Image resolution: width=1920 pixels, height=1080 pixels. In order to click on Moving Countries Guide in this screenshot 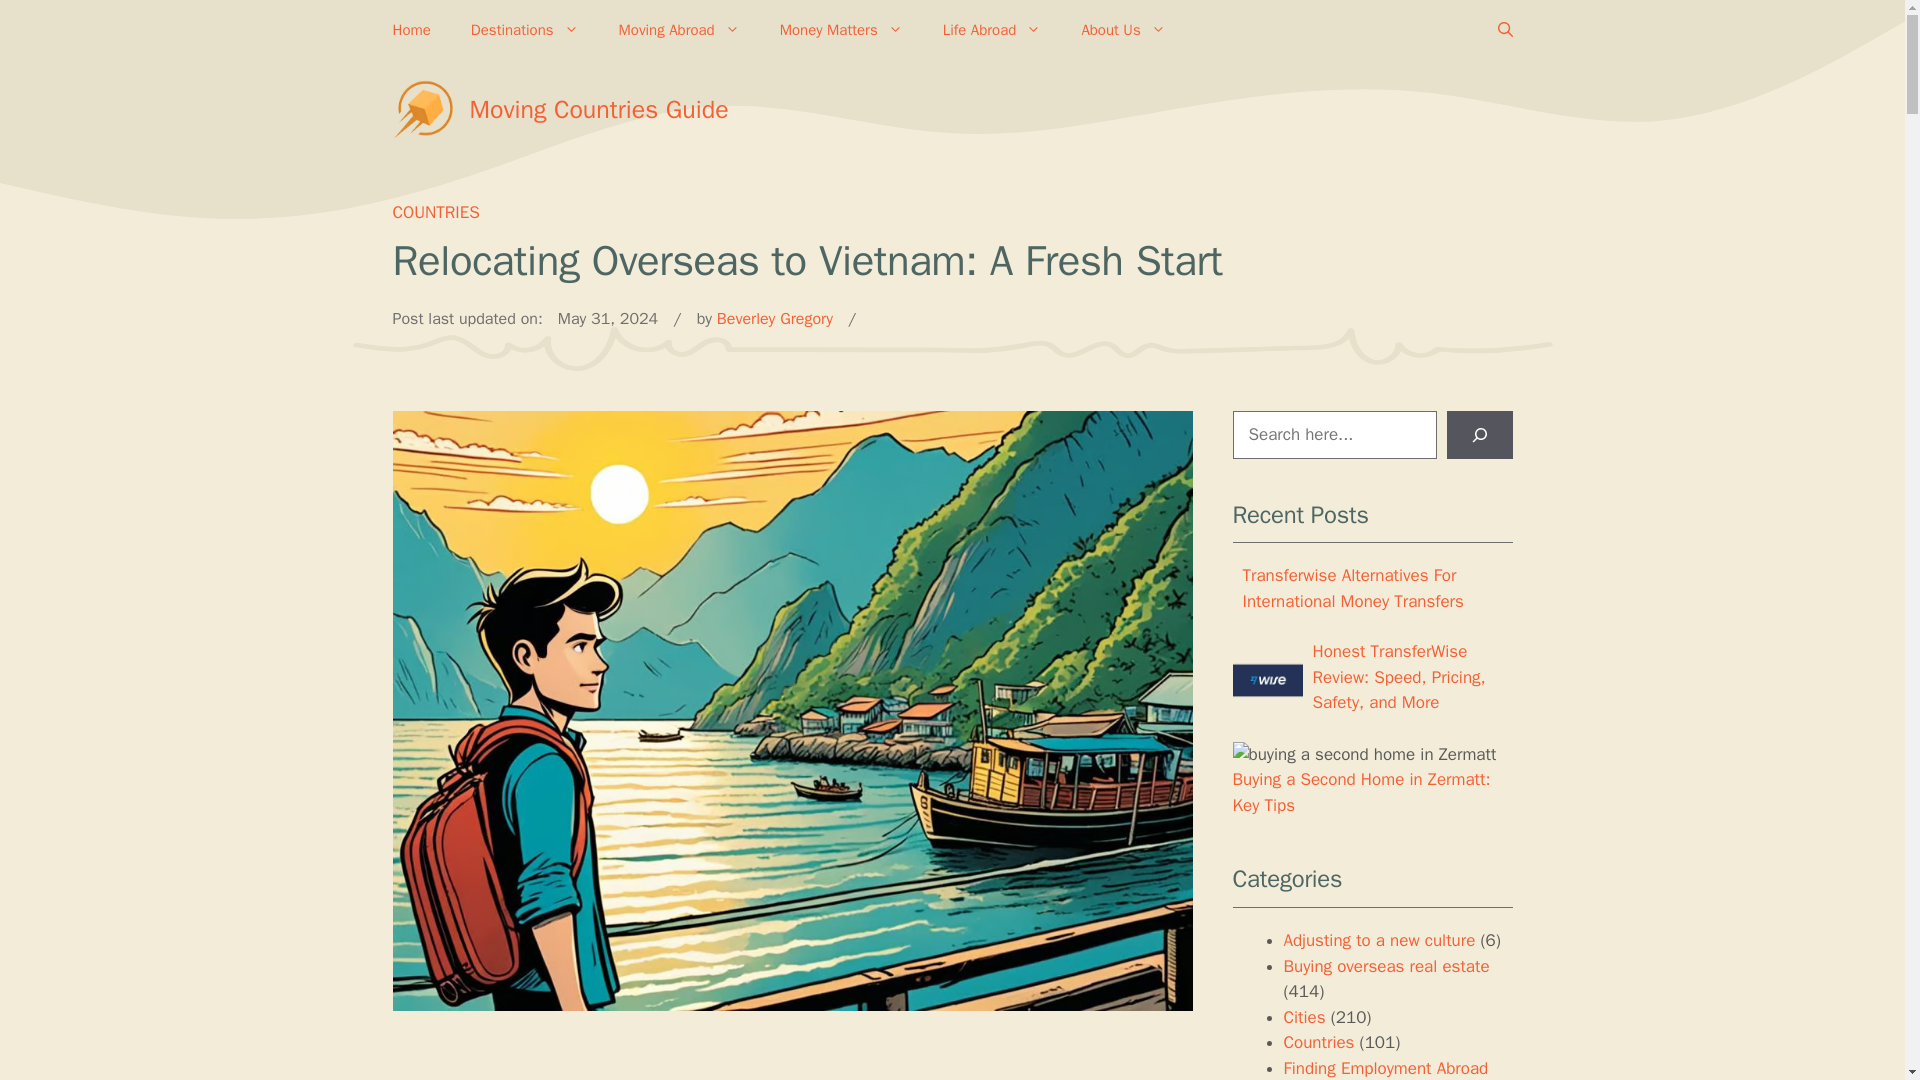, I will do `click(600, 109)`.